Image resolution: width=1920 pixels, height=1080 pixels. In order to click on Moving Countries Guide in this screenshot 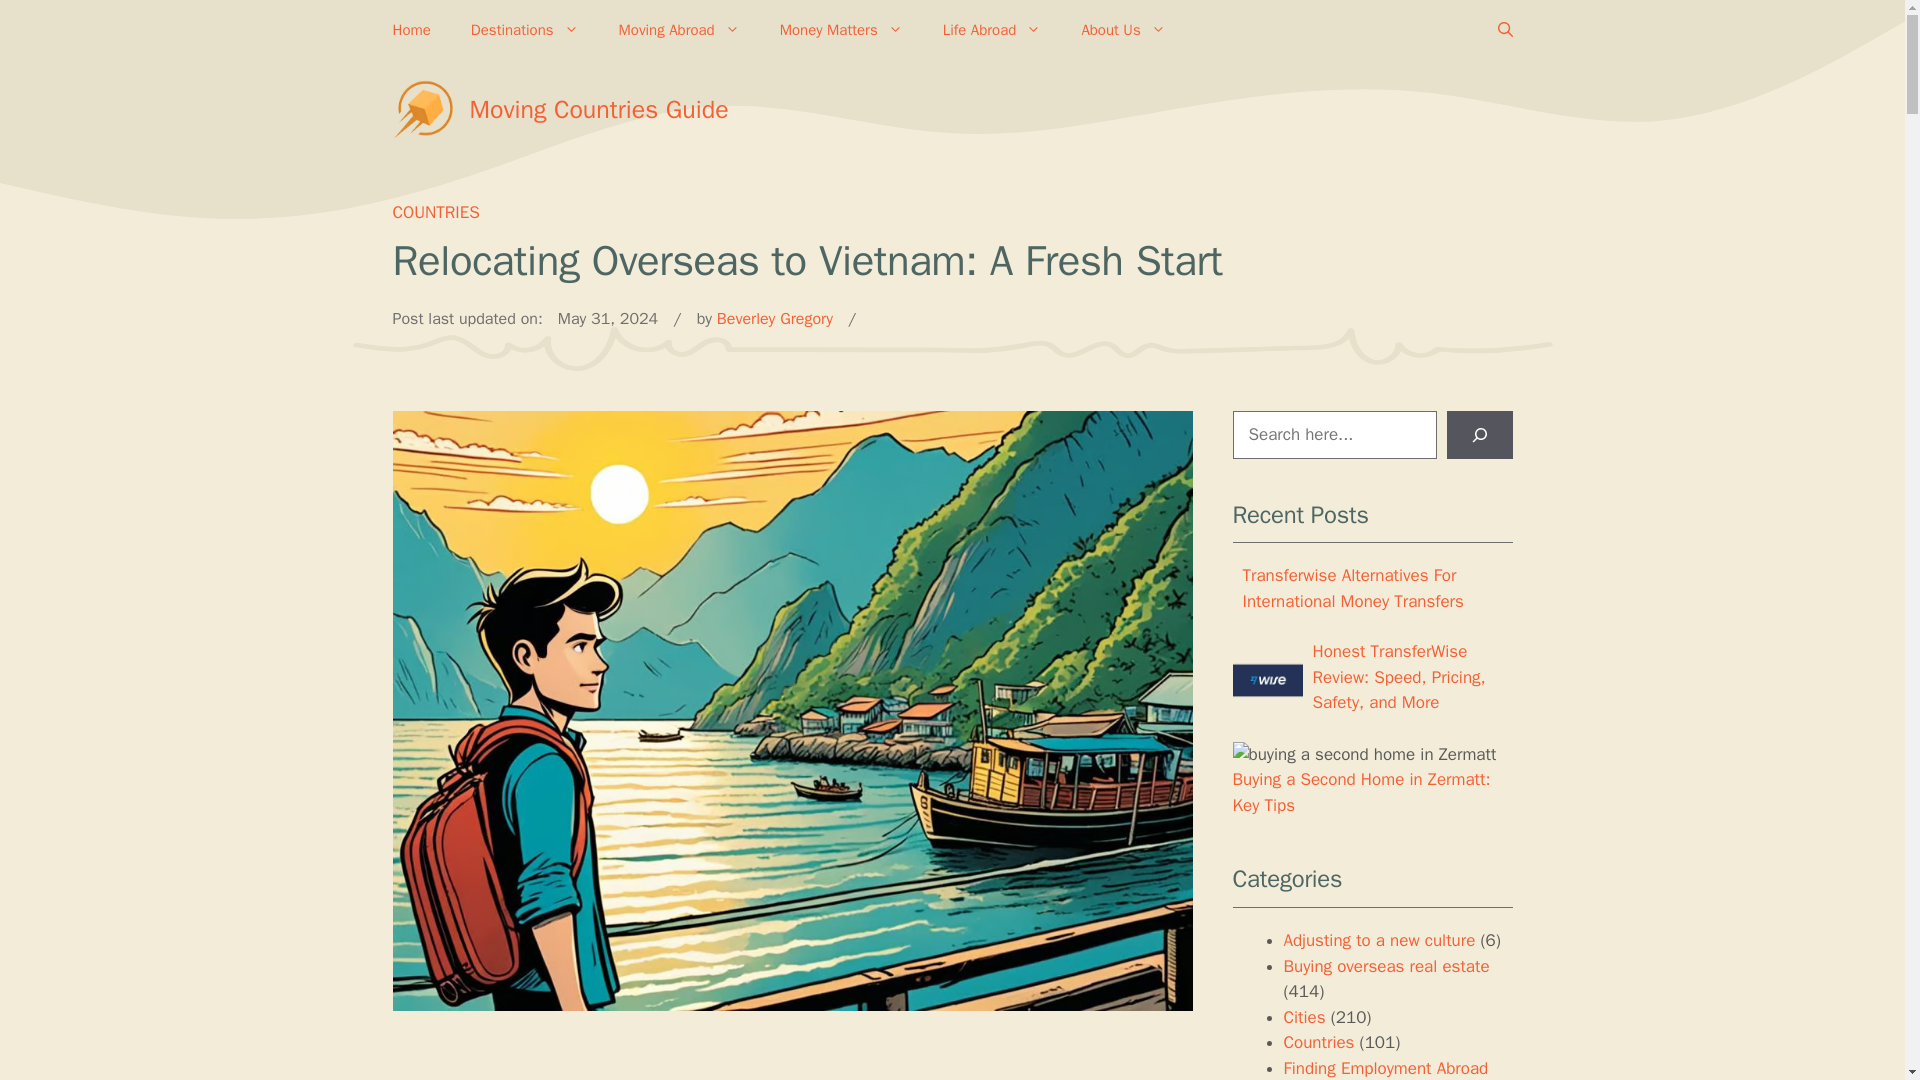, I will do `click(600, 109)`.